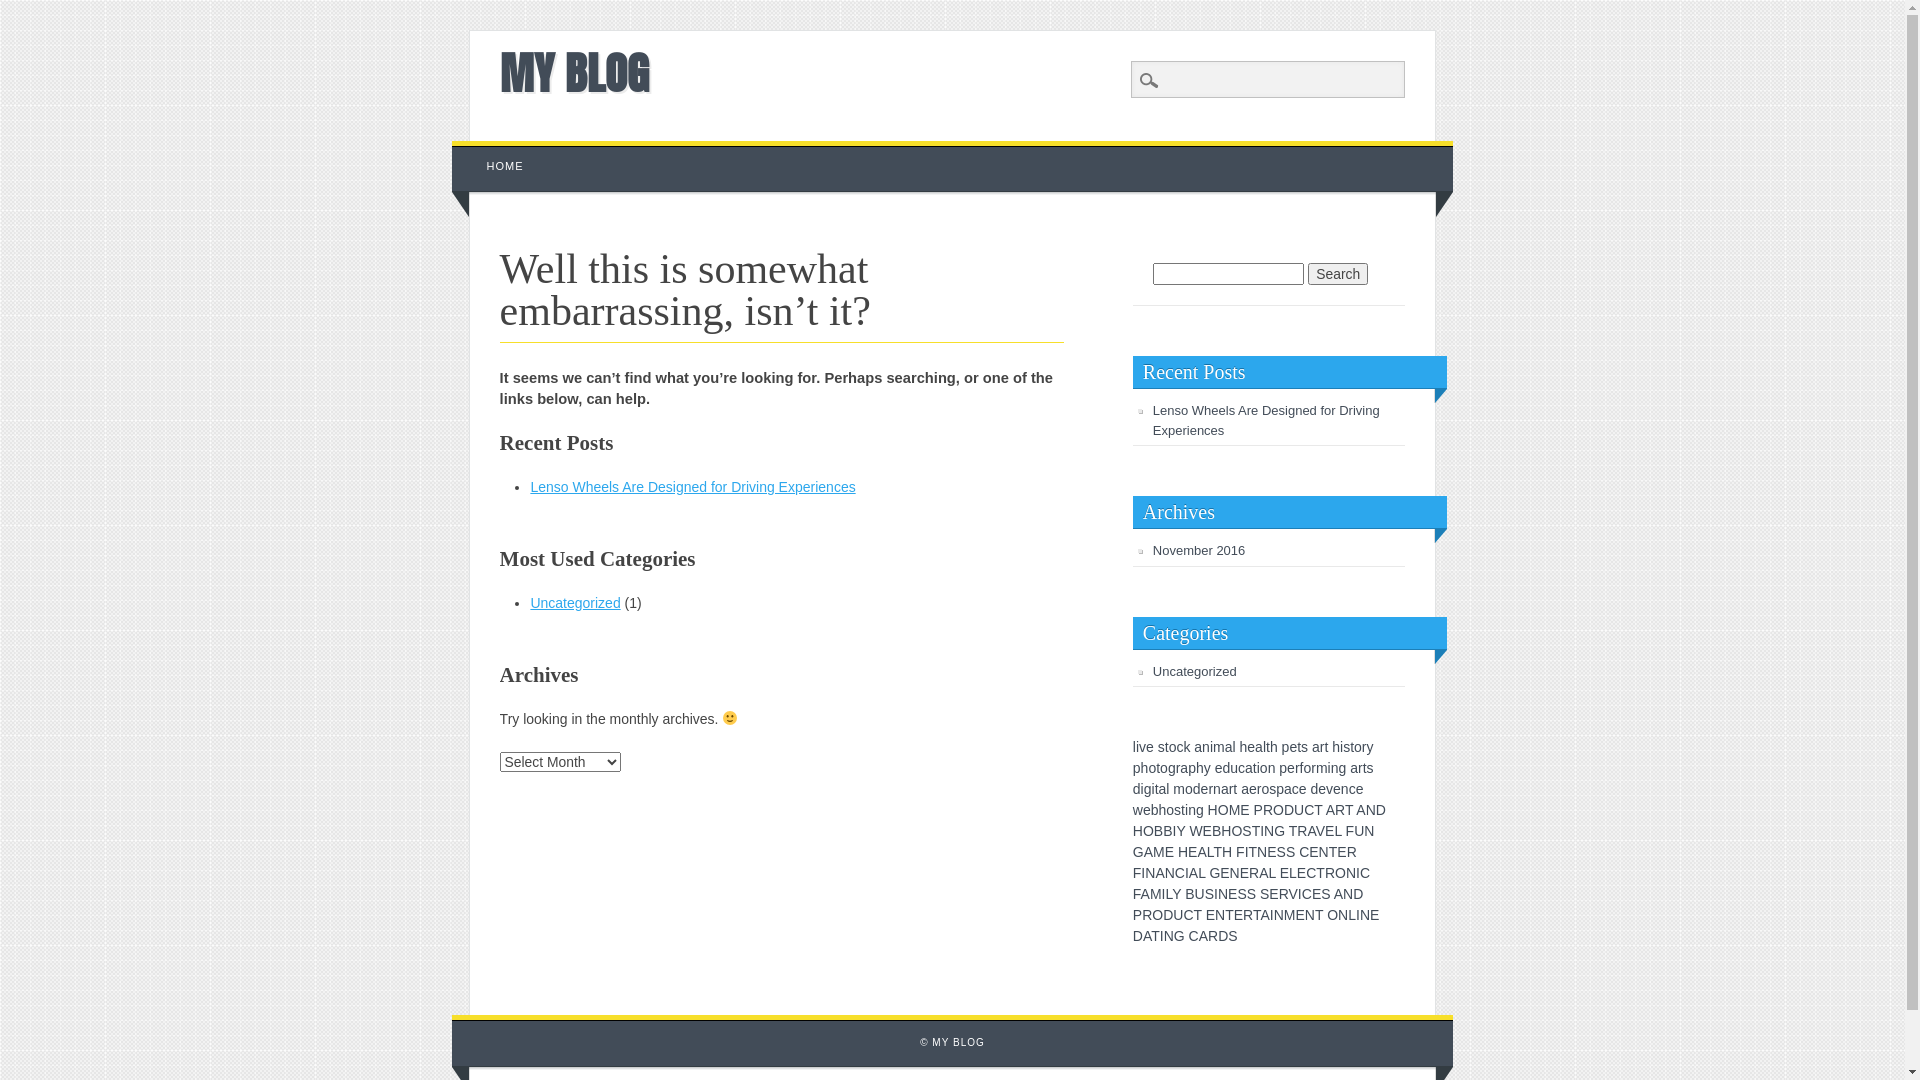 The height and width of the screenshot is (1080, 1920). Describe the element at coordinates (1192, 810) in the screenshot. I see `n` at that location.